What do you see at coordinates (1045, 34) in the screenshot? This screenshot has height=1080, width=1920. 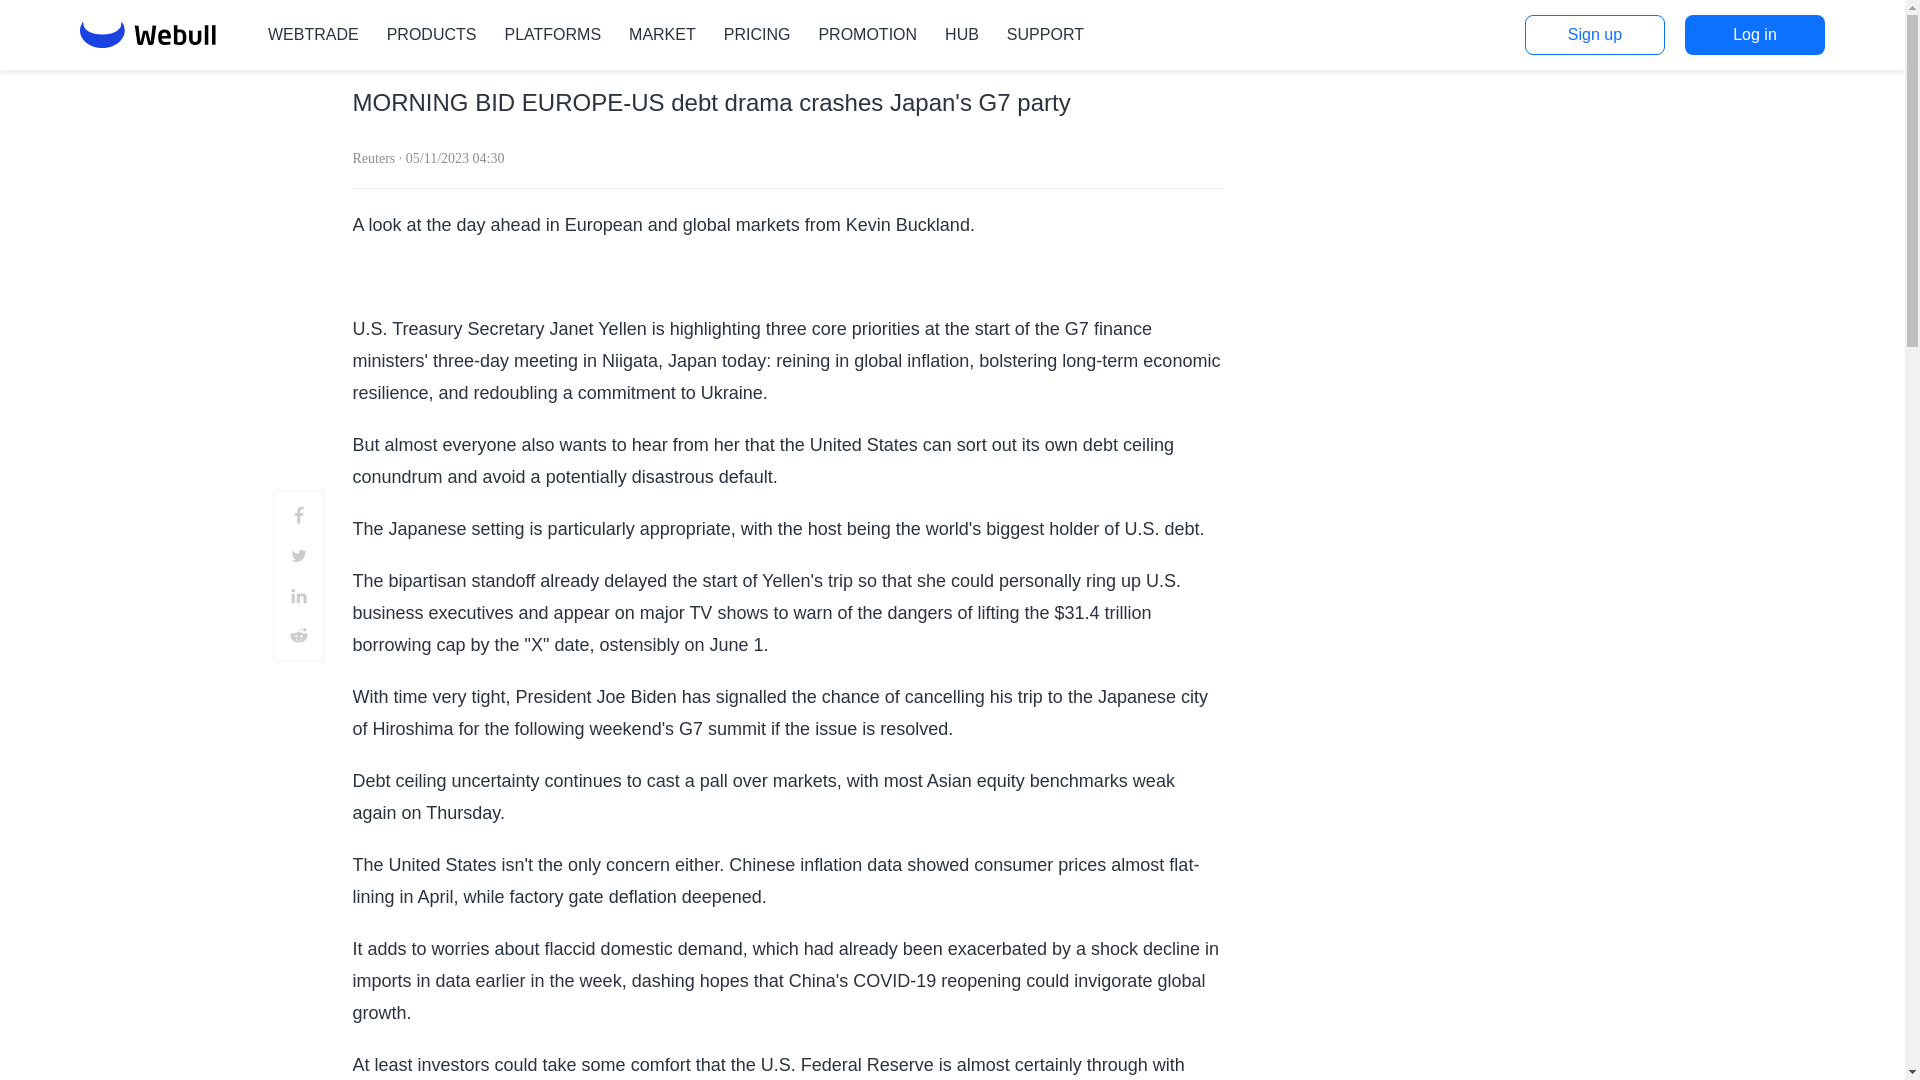 I see `SUPPORT` at bounding box center [1045, 34].